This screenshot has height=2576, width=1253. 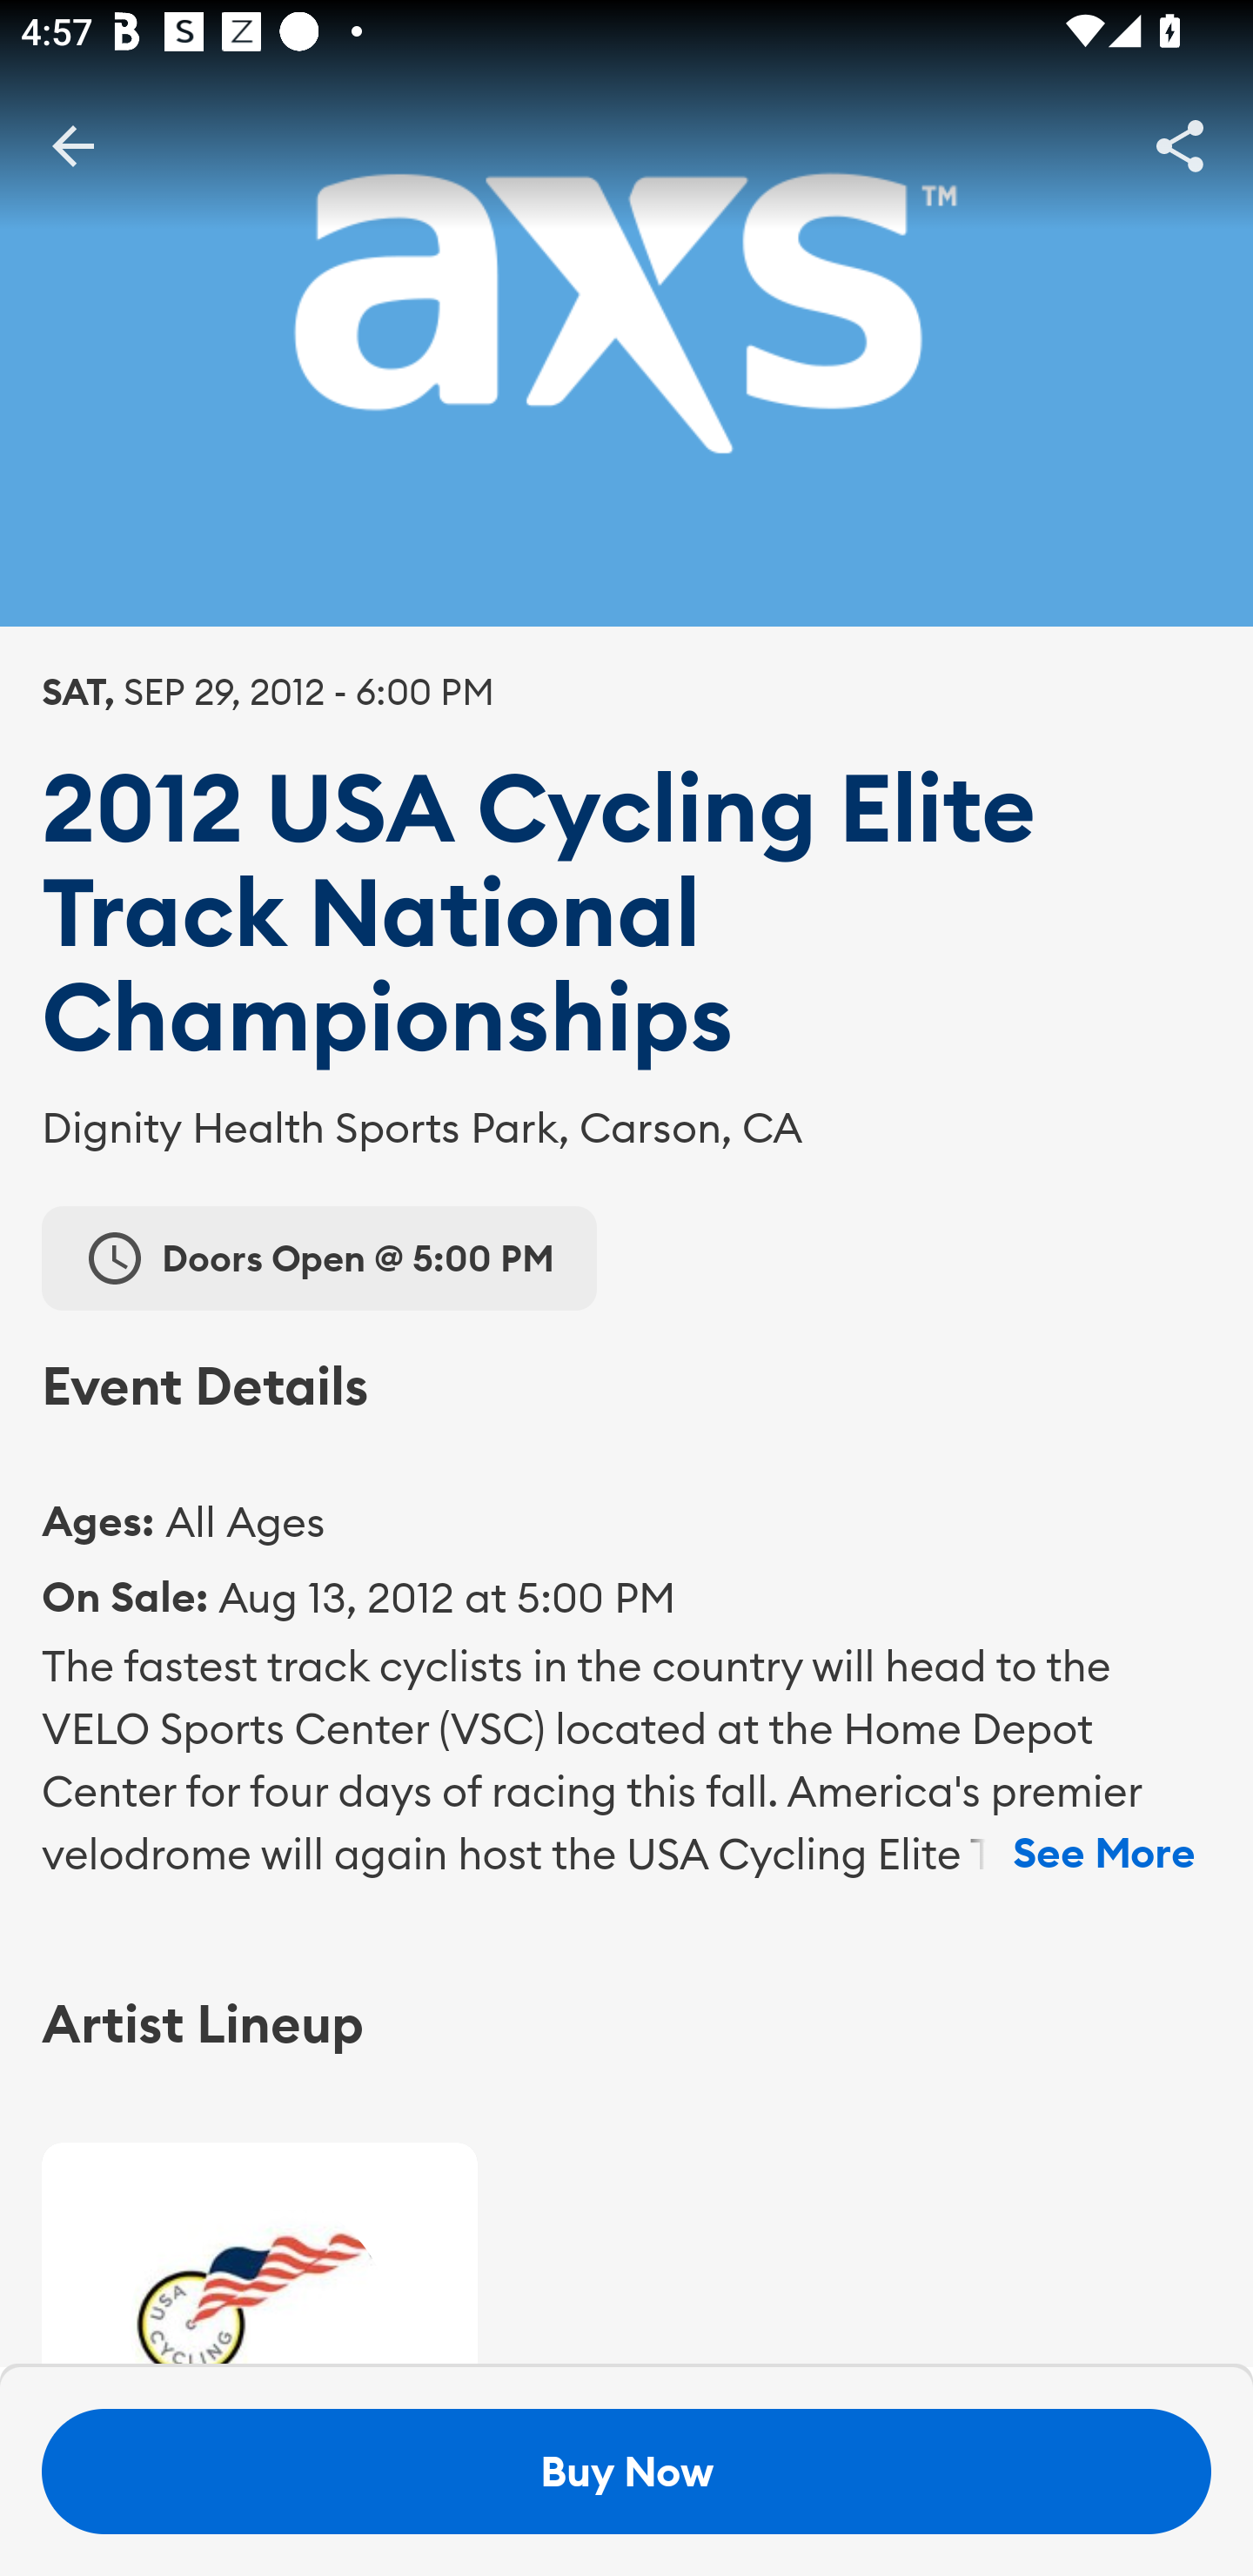 I want to click on Share, so click(x=1180, y=144).